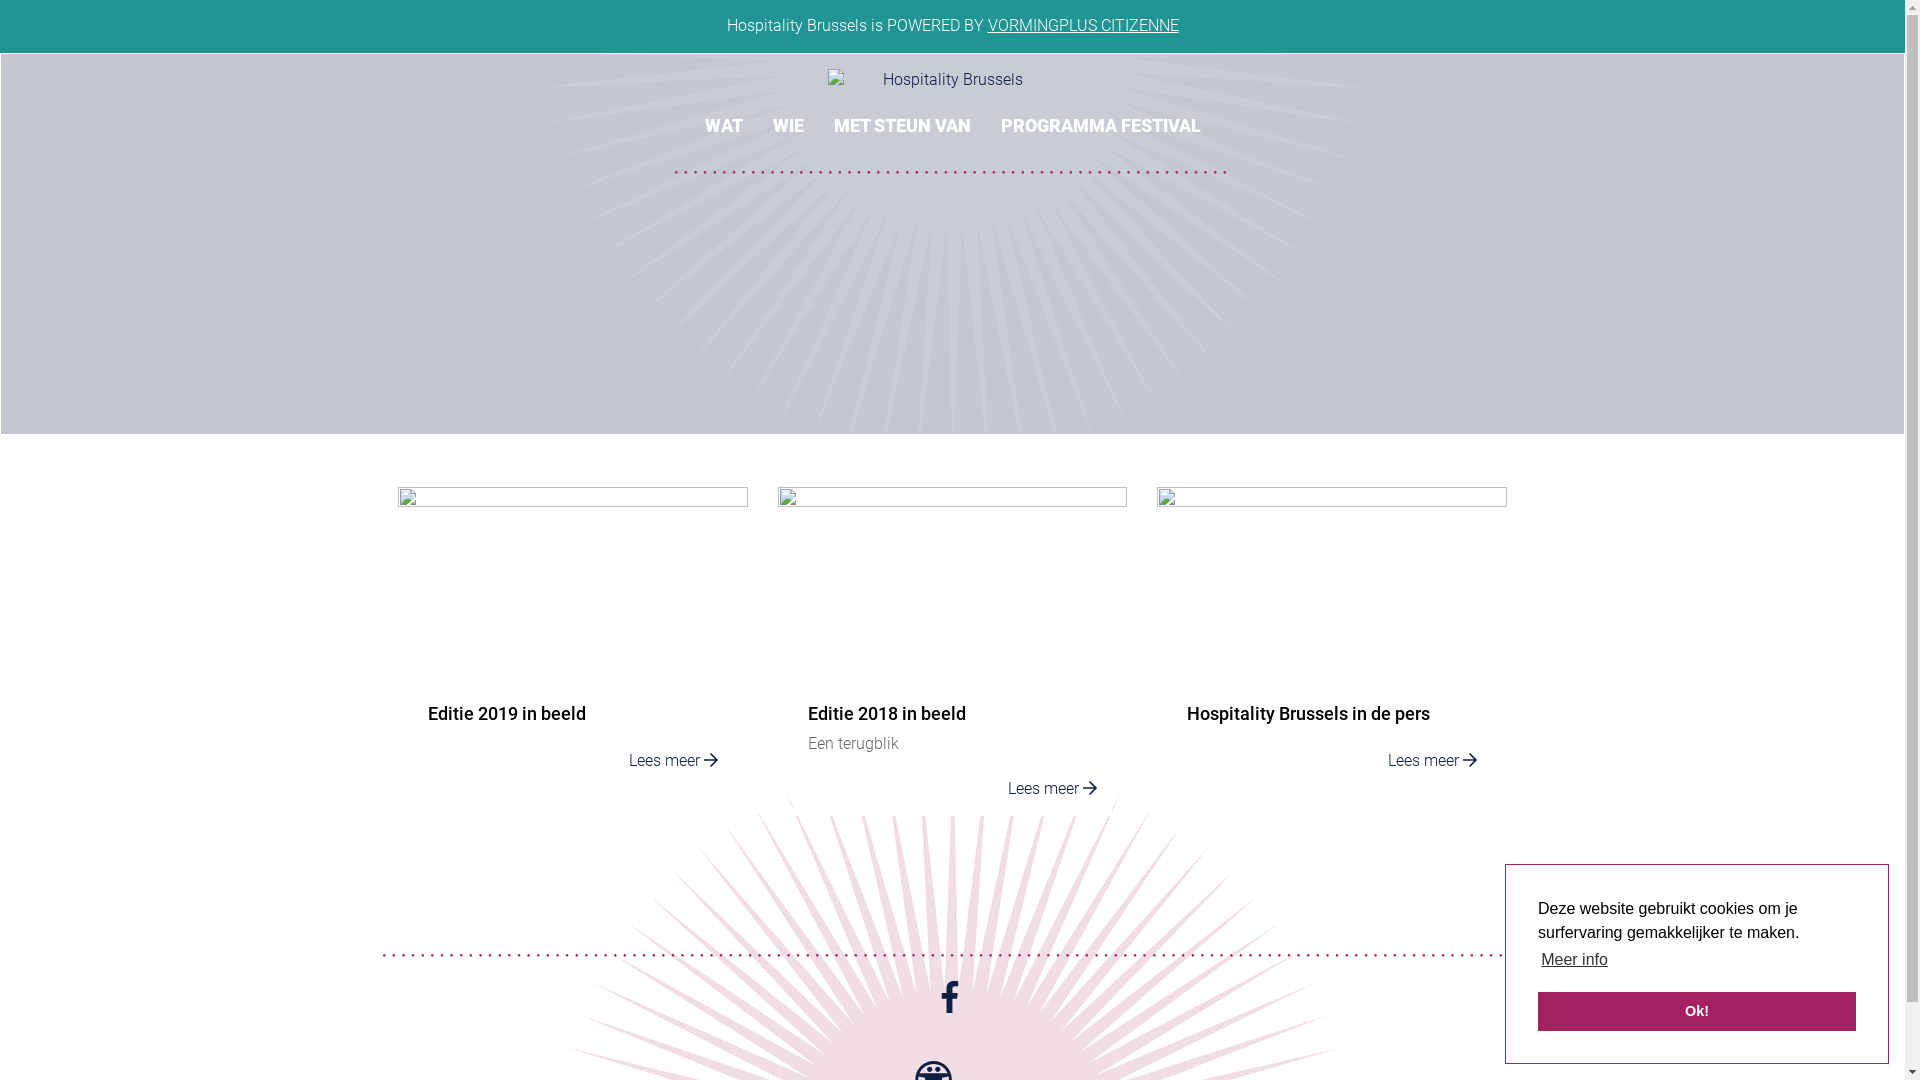 The height and width of the screenshot is (1080, 1920). I want to click on WIE, so click(788, 114).